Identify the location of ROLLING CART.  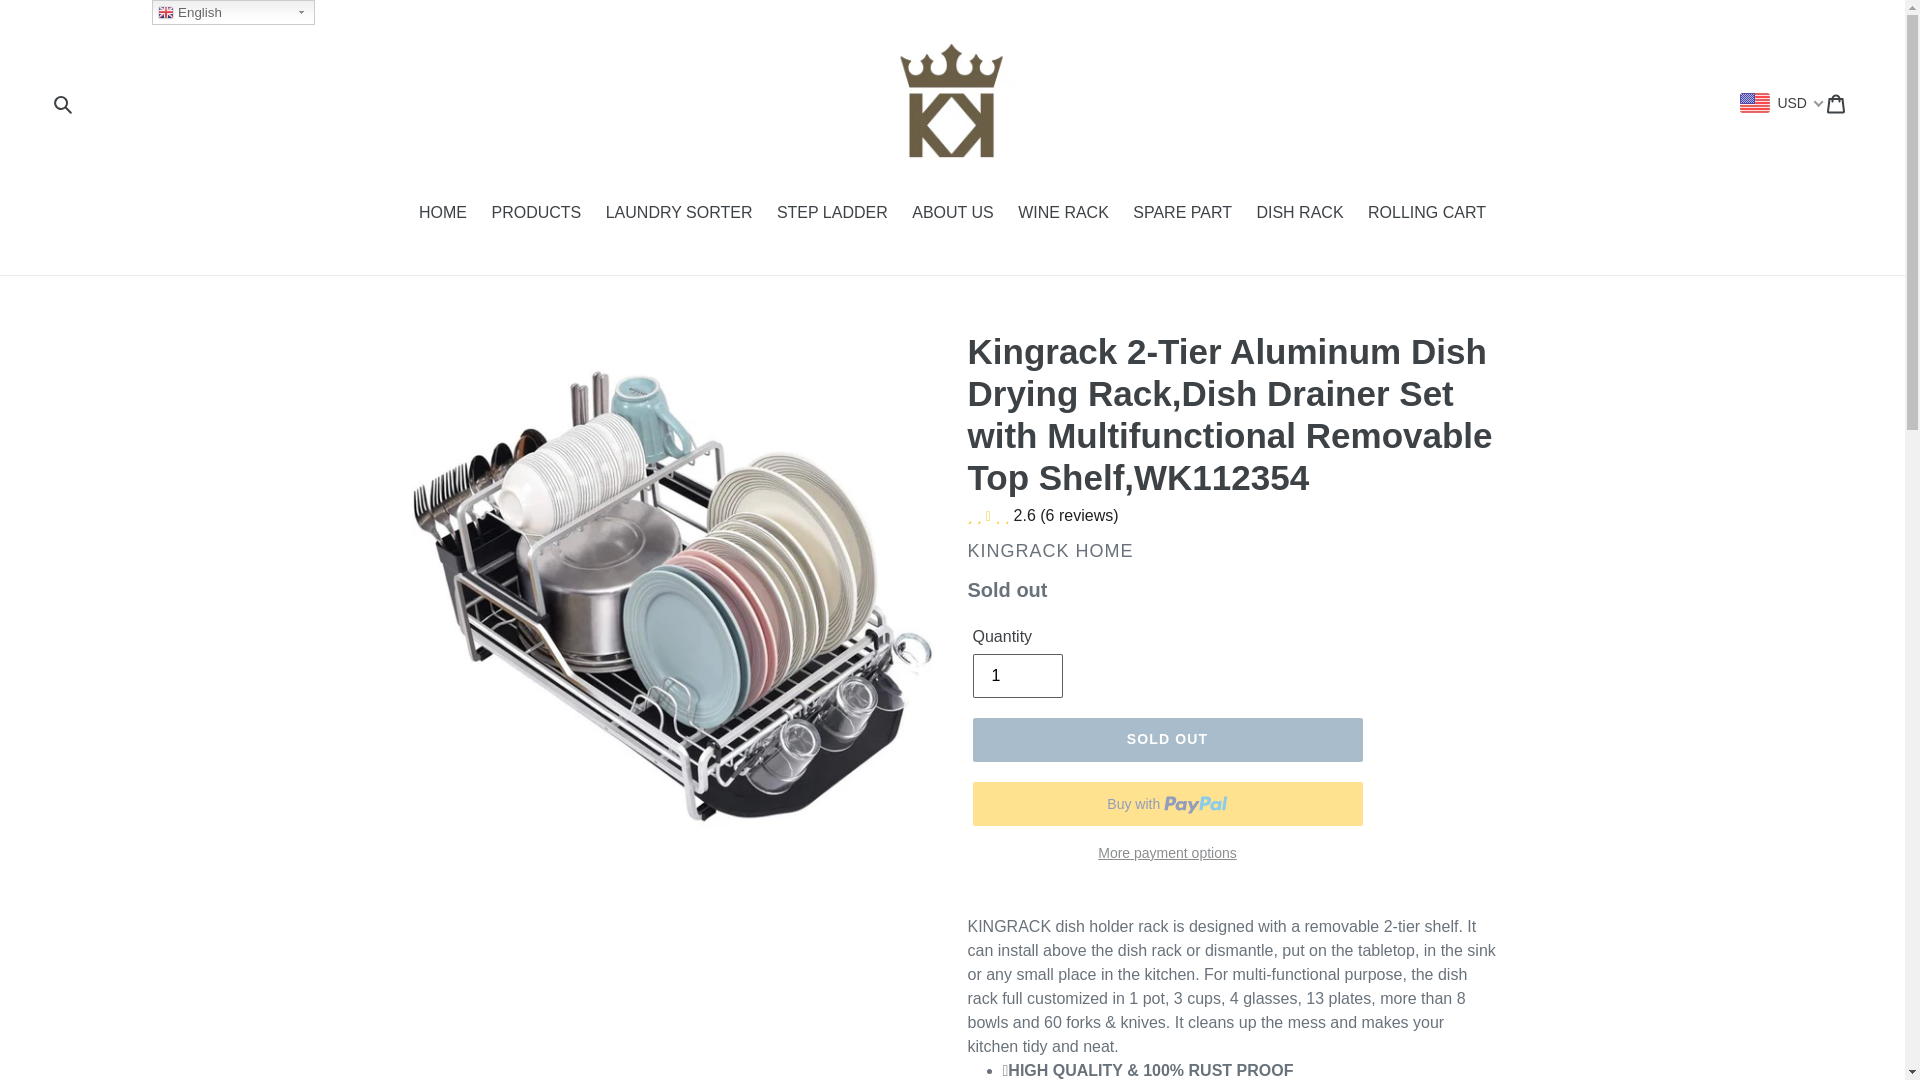
(1426, 214).